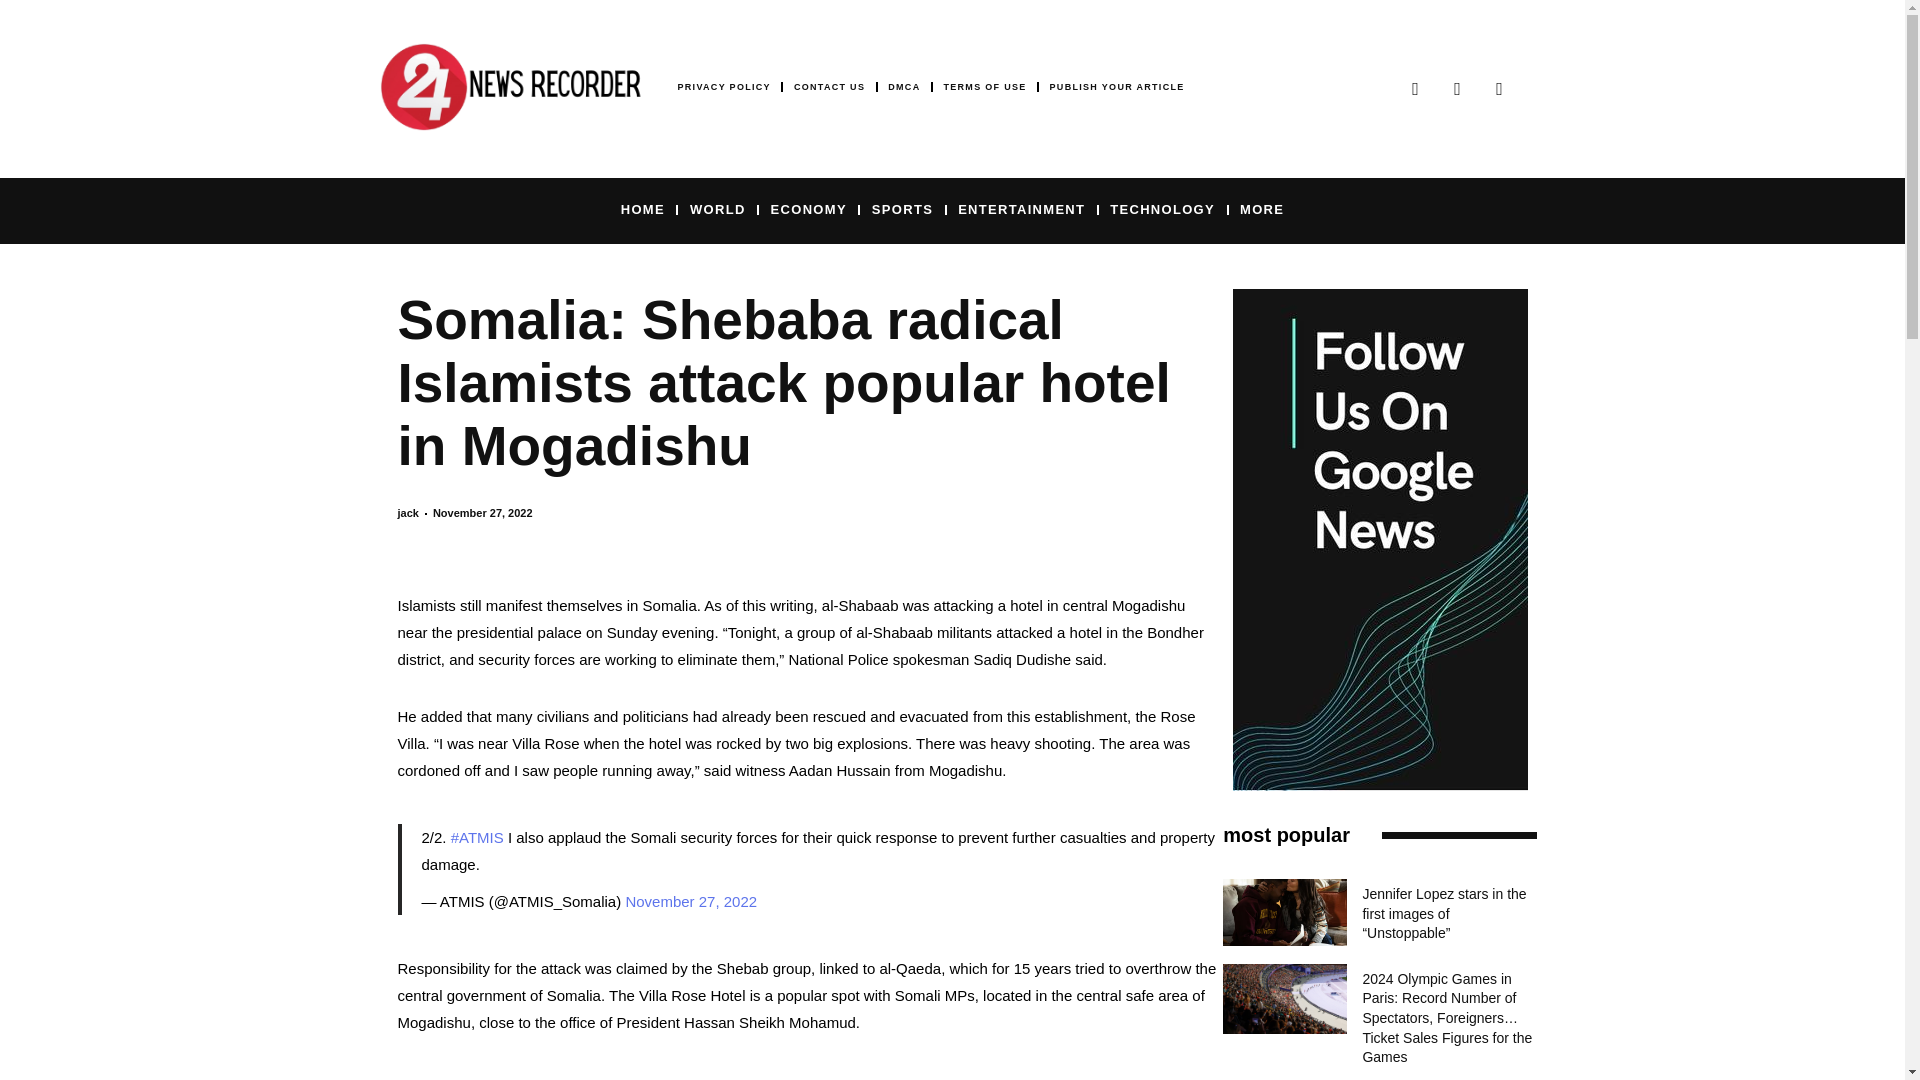 This screenshot has height=1080, width=1920. What do you see at coordinates (1117, 87) in the screenshot?
I see `PUBLISH YOUR ARTICLE` at bounding box center [1117, 87].